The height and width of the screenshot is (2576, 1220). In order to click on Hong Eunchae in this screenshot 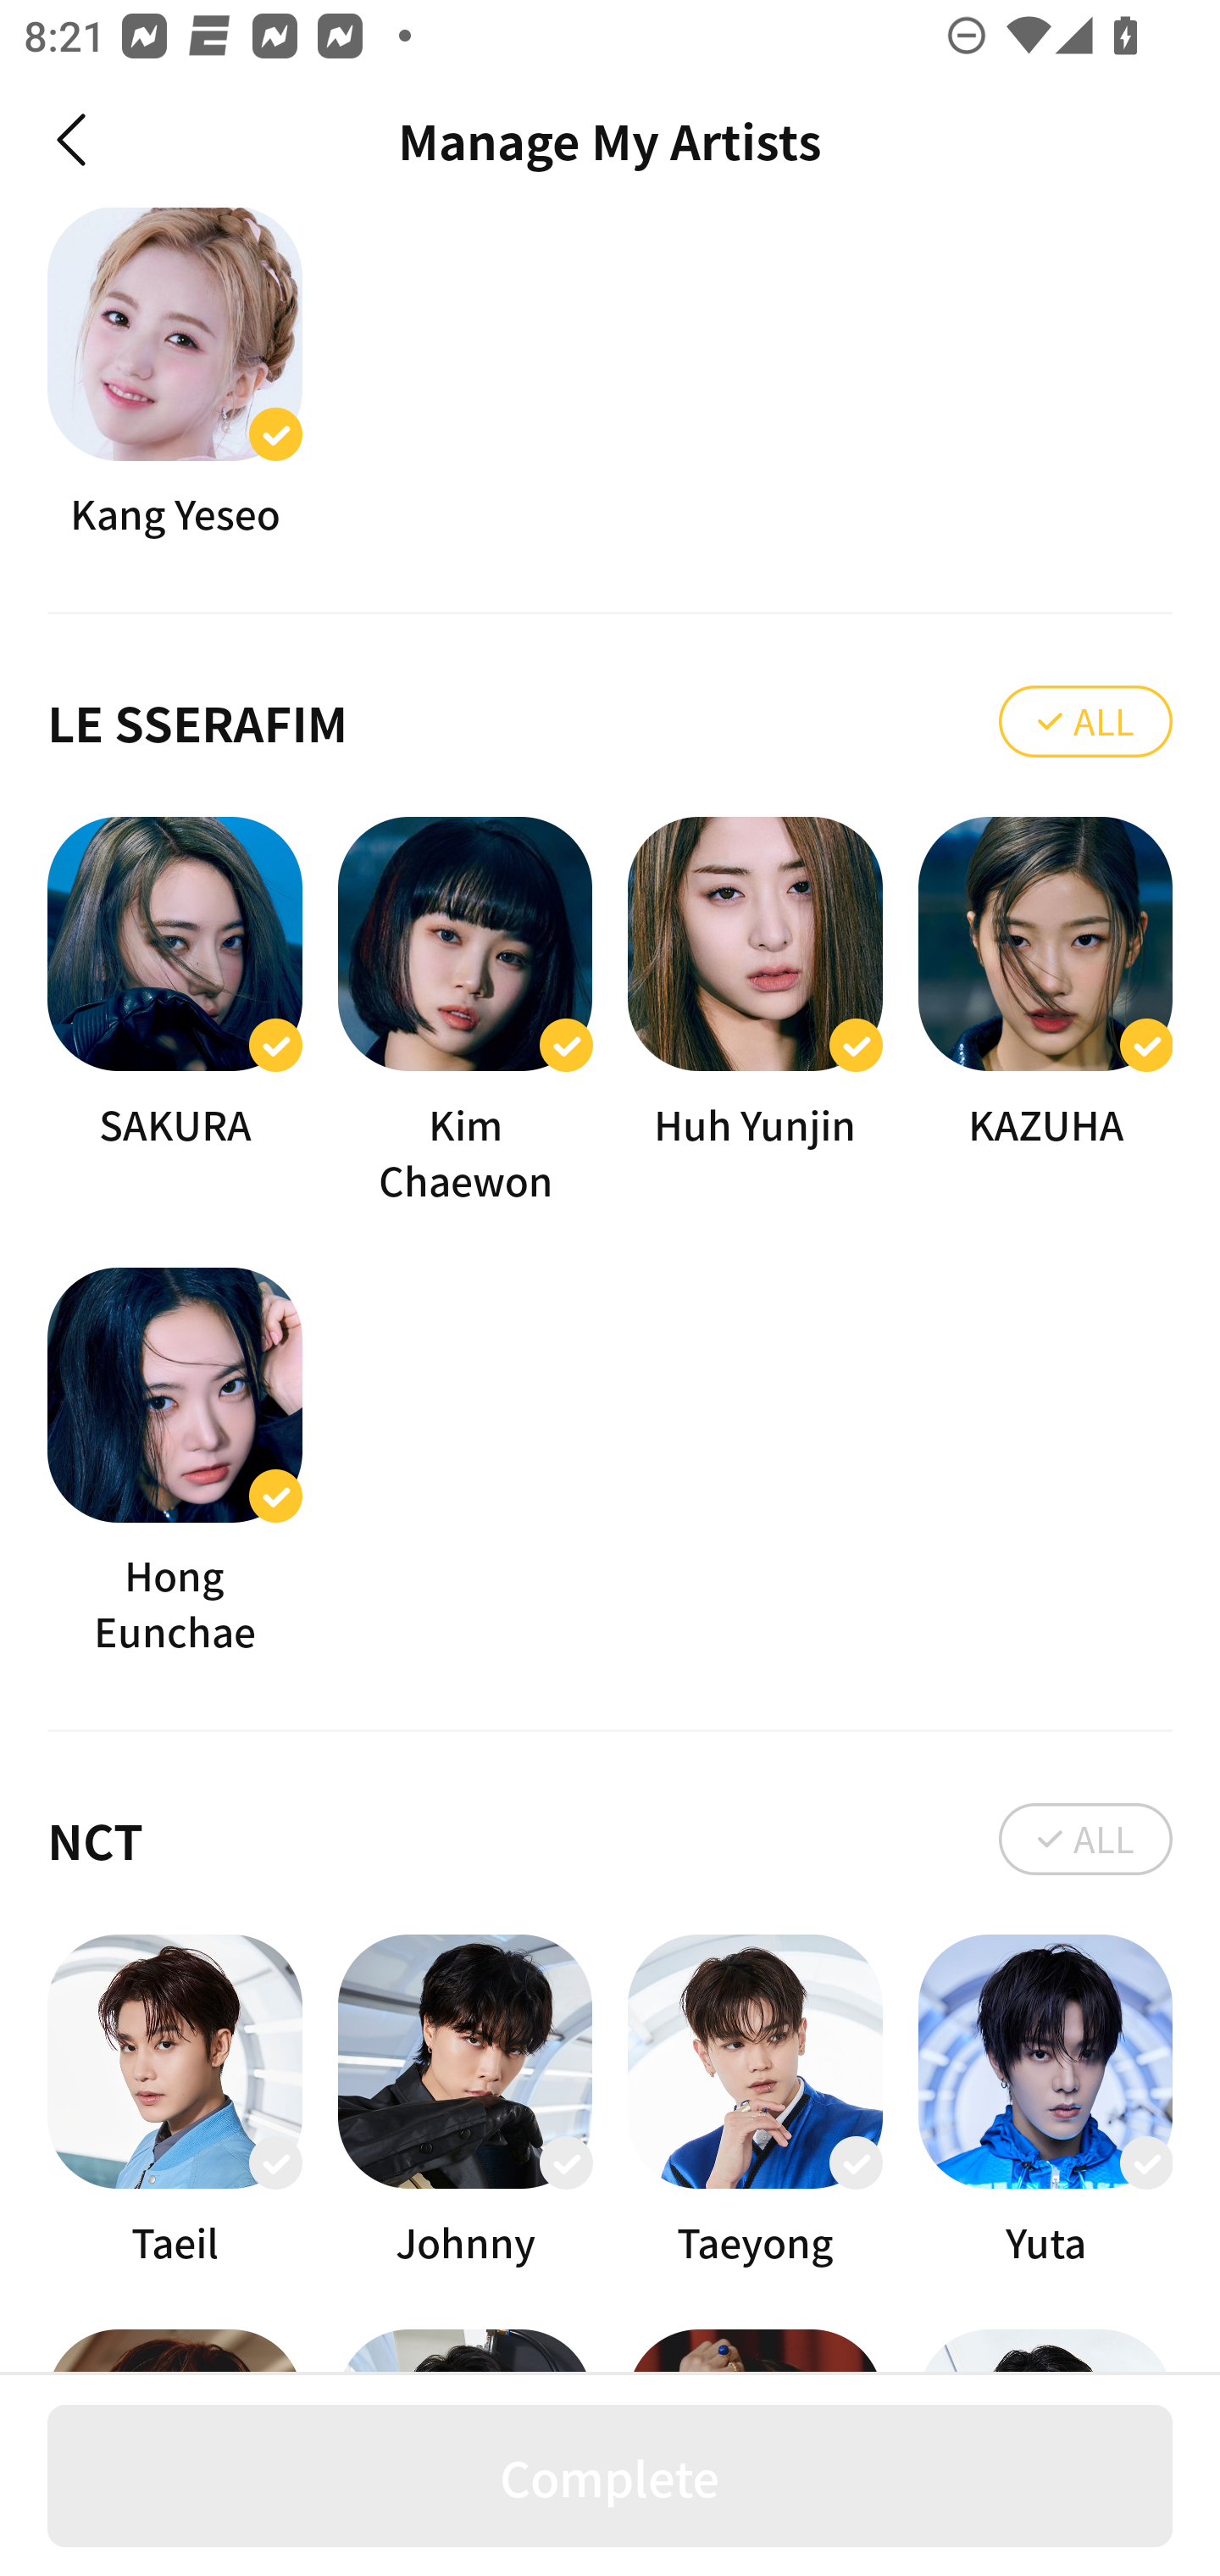, I will do `click(175, 1463)`.